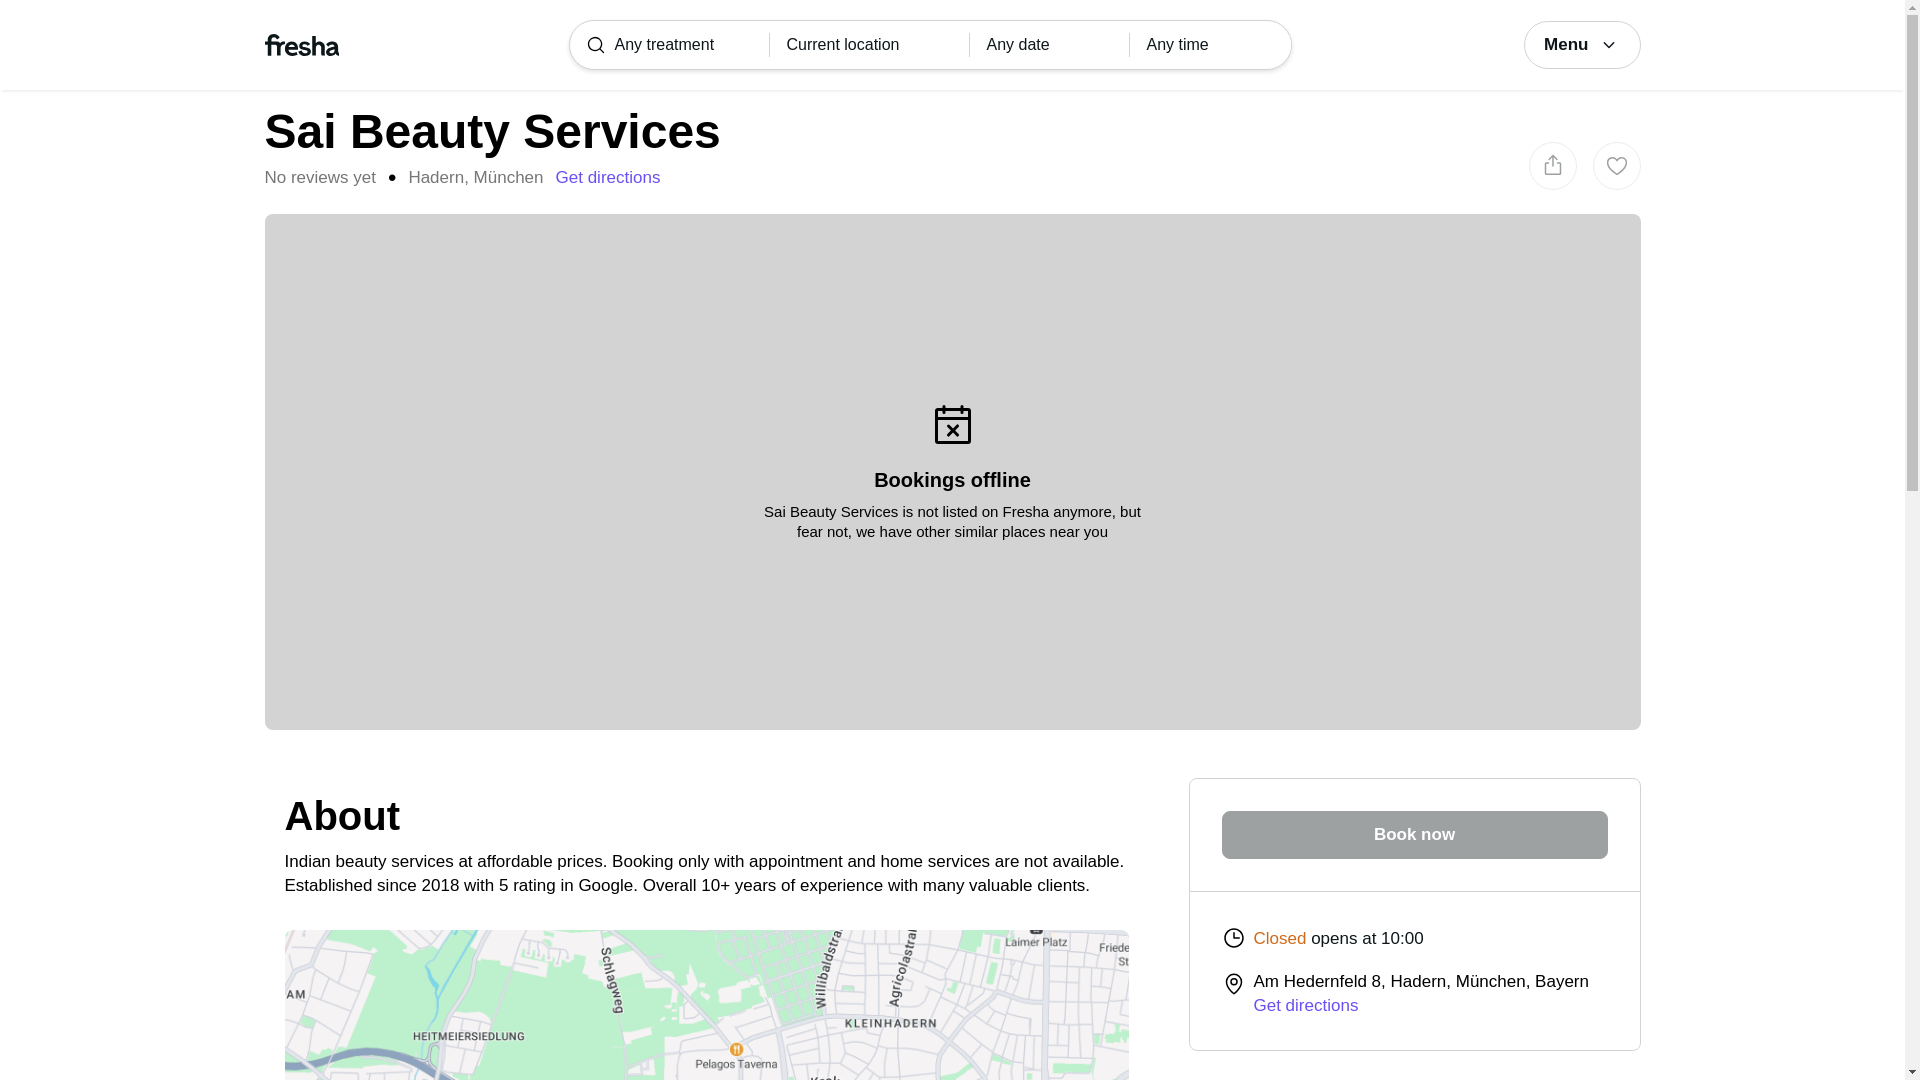 This screenshot has height=1080, width=1920. What do you see at coordinates (1306, 1005) in the screenshot?
I see `Get directions` at bounding box center [1306, 1005].